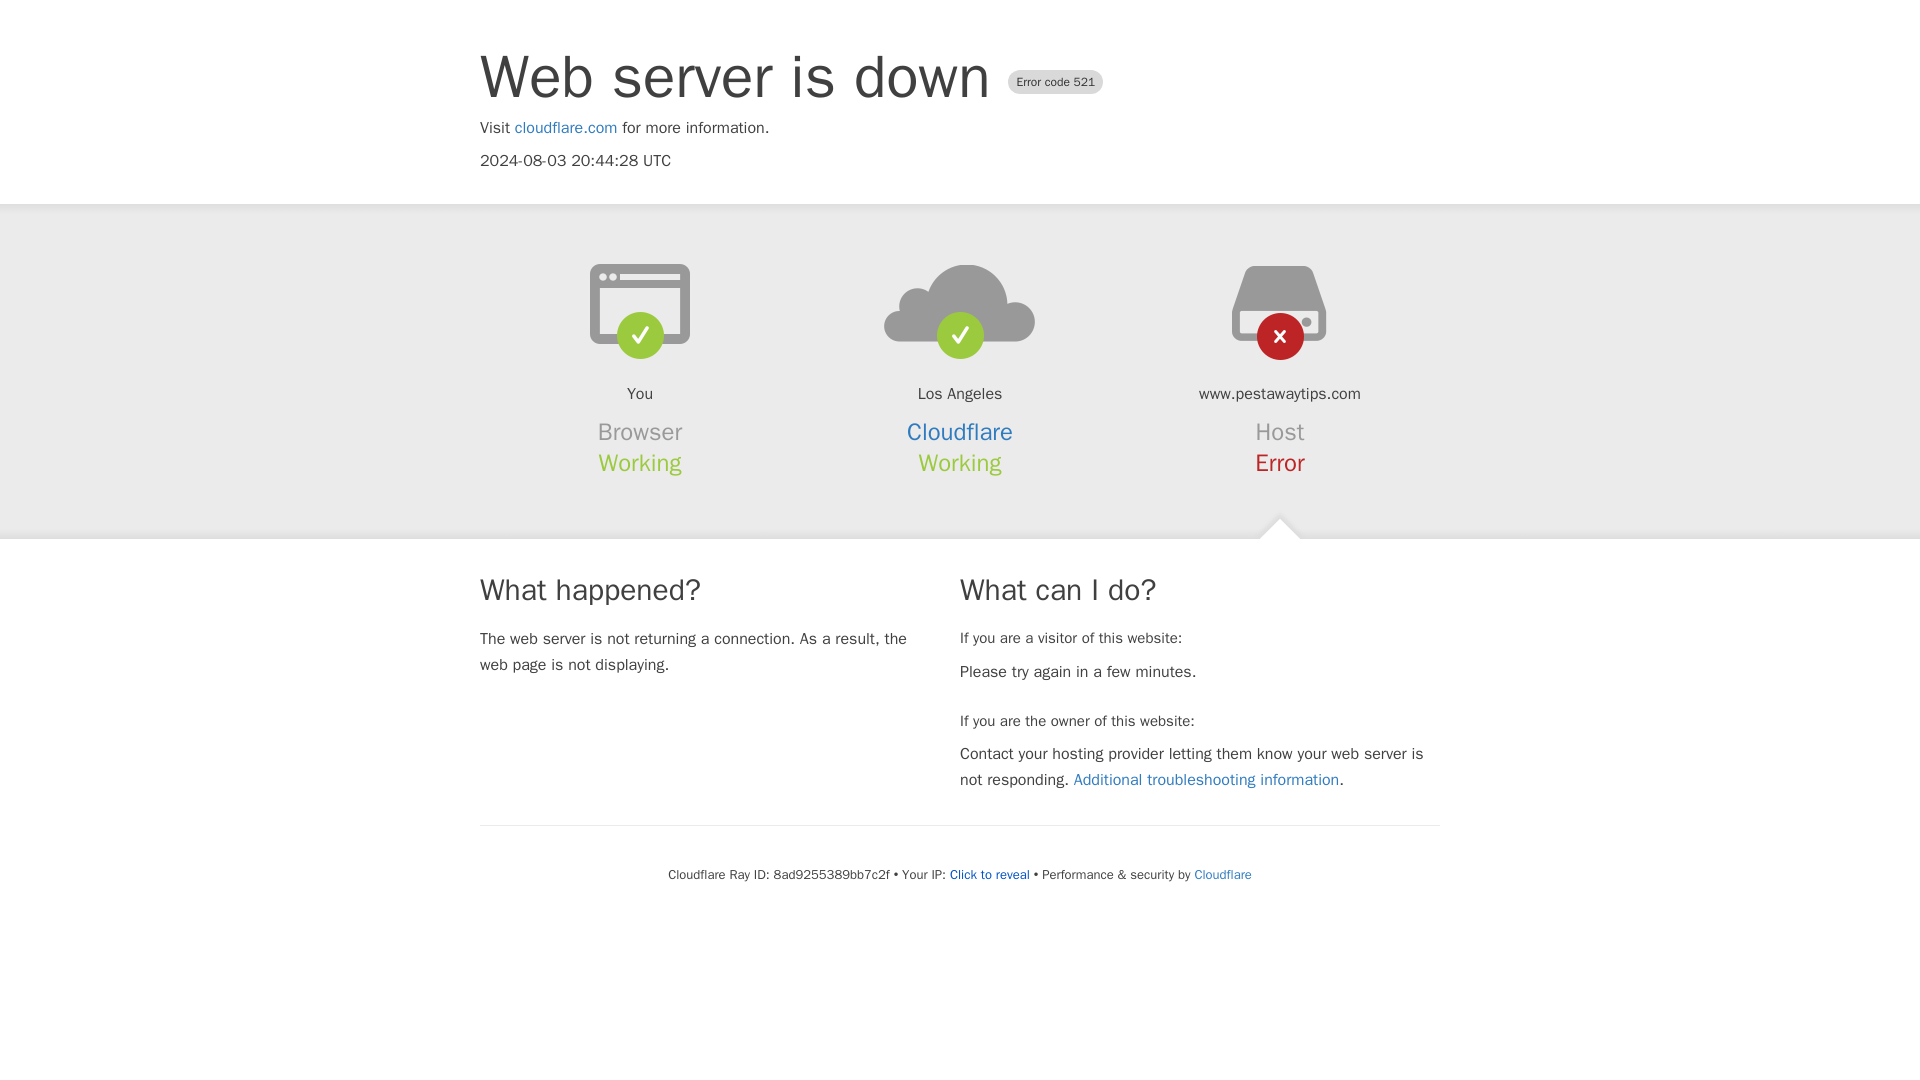  Describe the element at coordinates (566, 128) in the screenshot. I see `cloudflare.com` at that location.